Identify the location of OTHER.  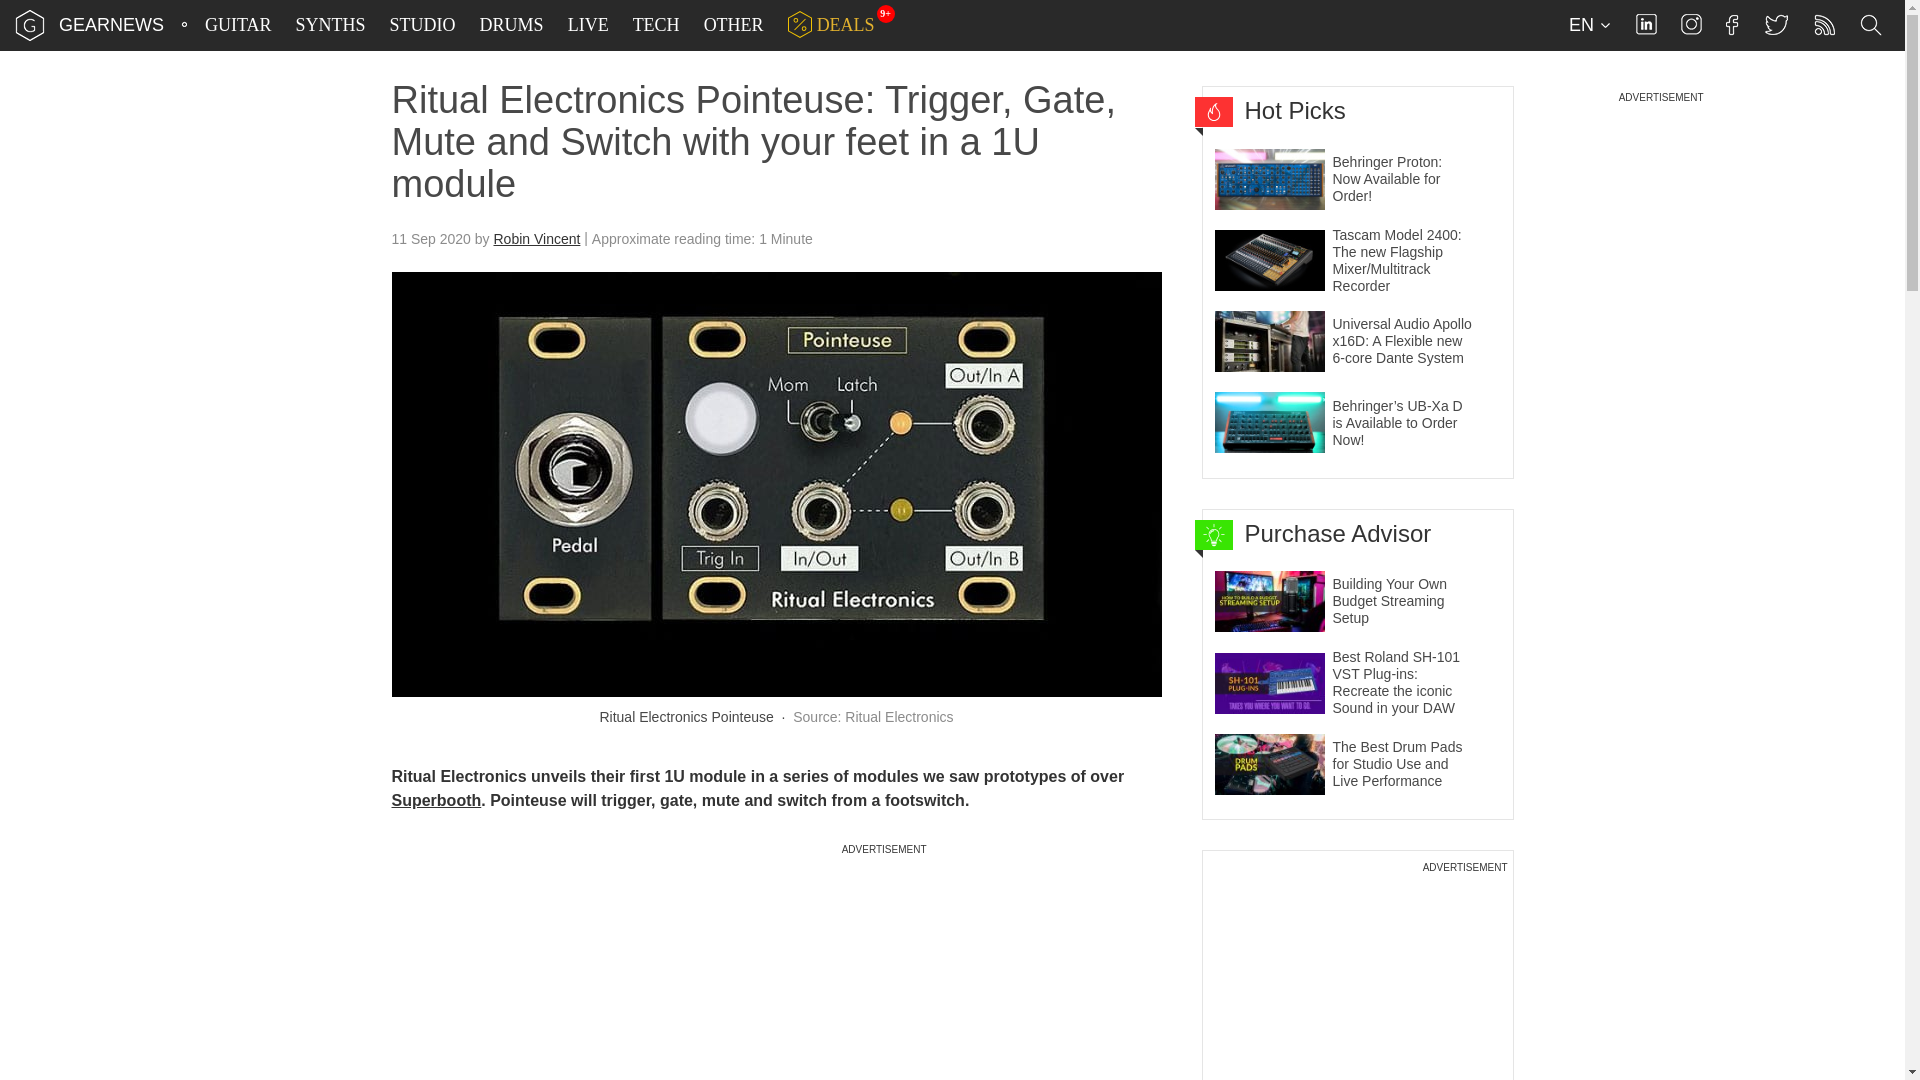
(734, 25).